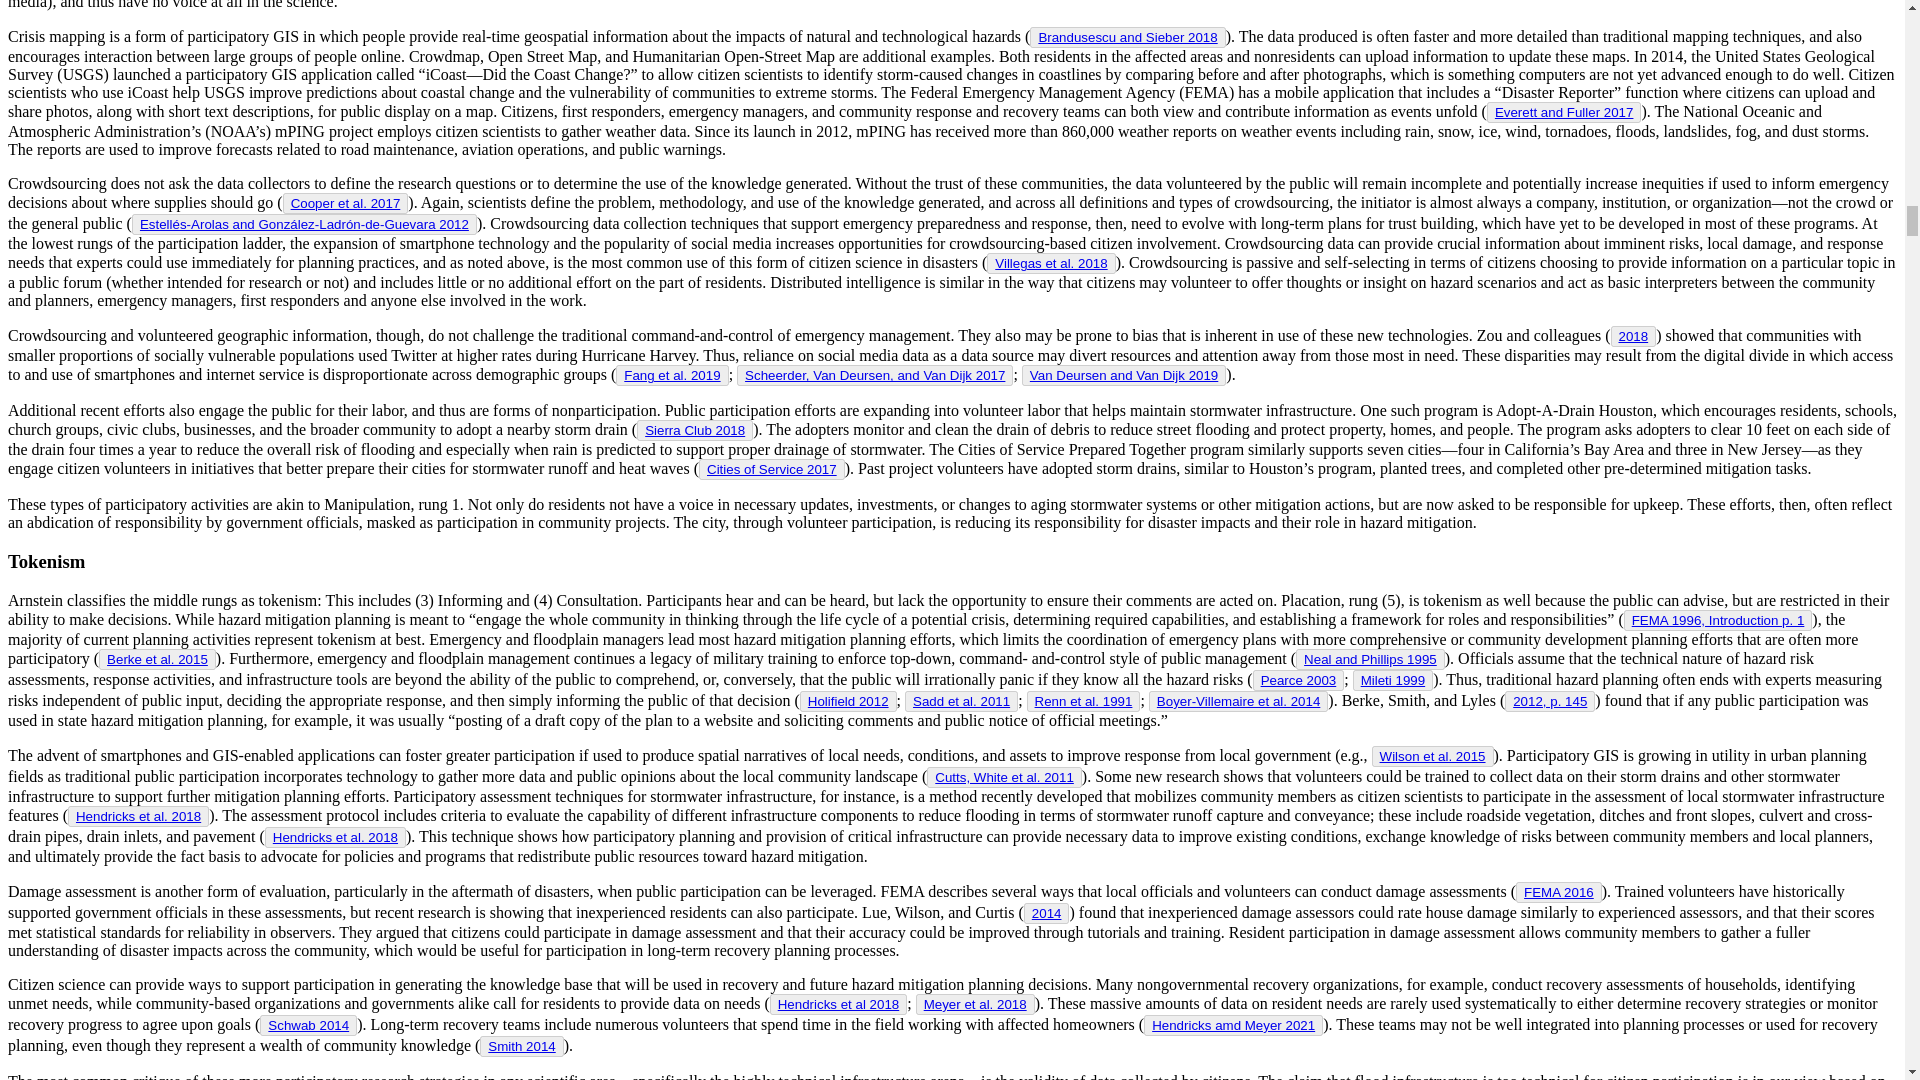 The image size is (1920, 1080). Describe the element at coordinates (1718, 620) in the screenshot. I see `FEMA 1996, Introduction p. 1` at that location.